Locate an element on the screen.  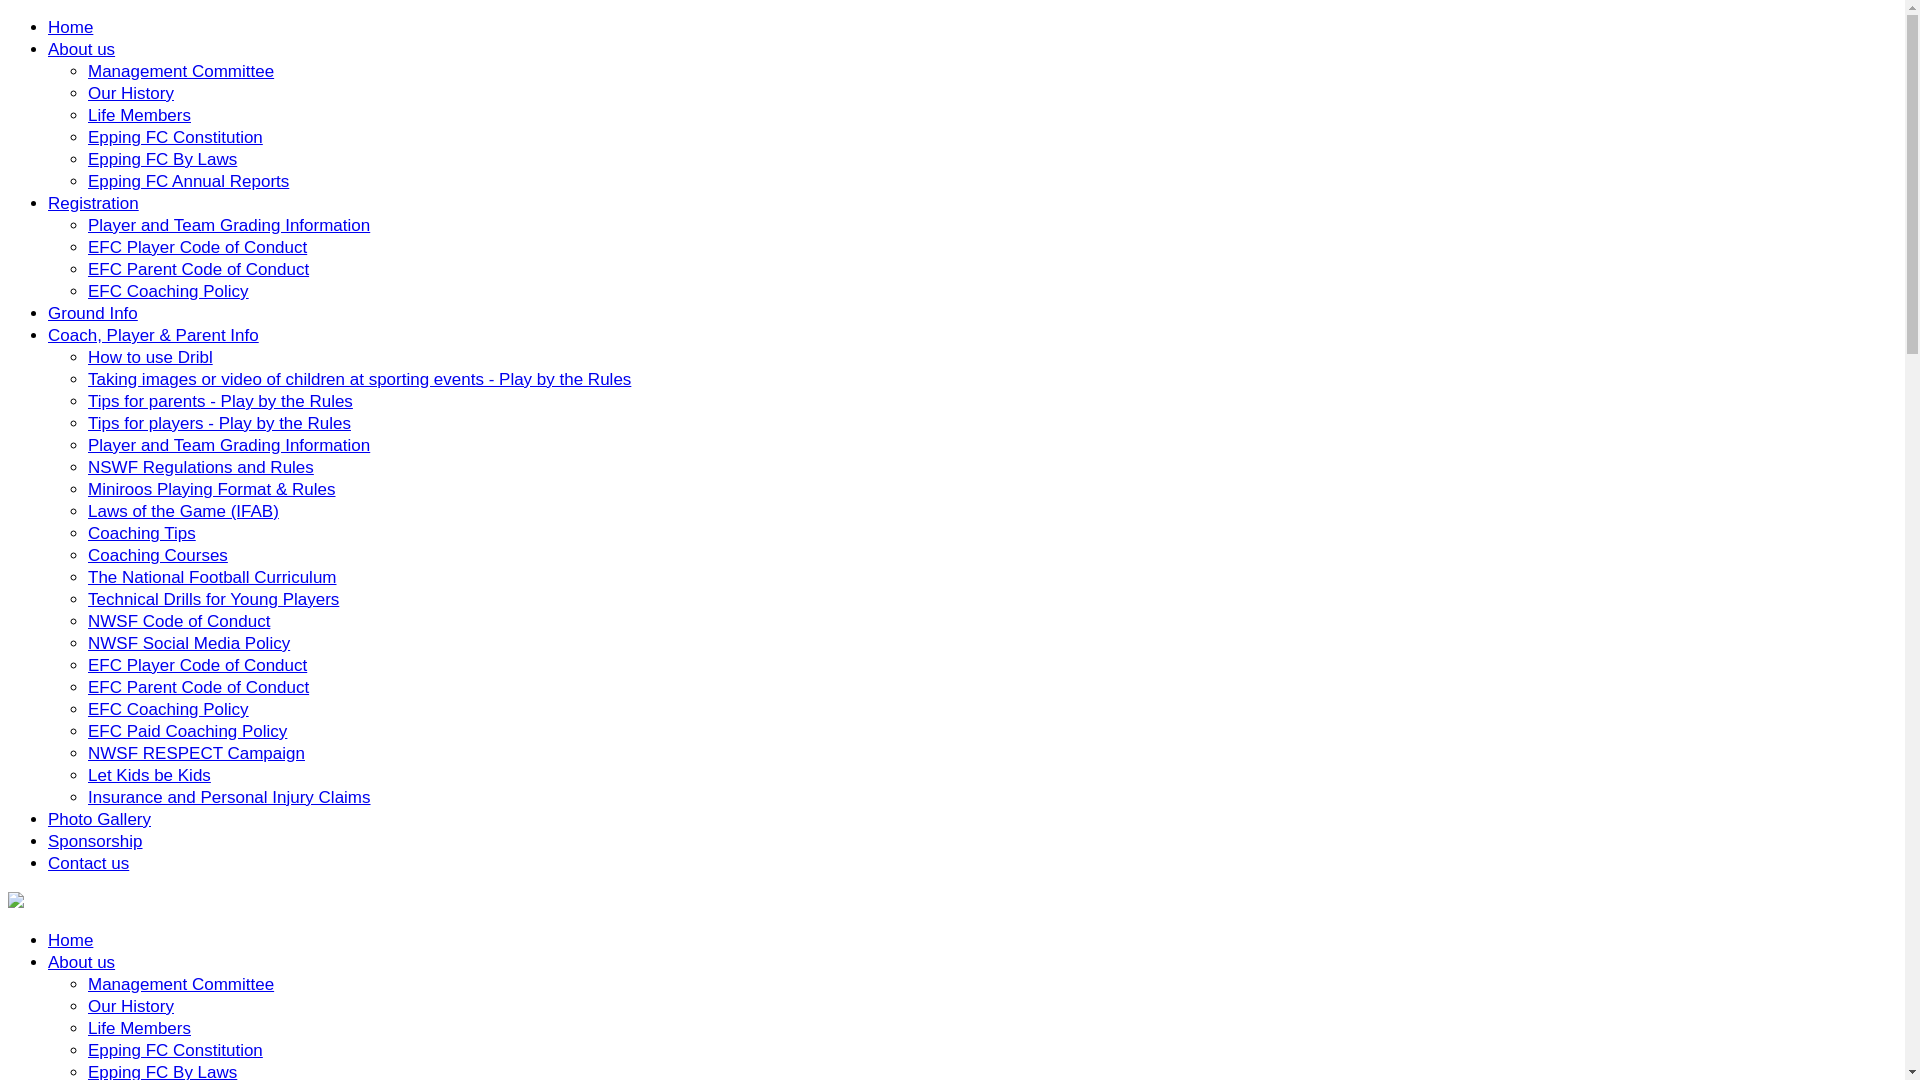
Epping FC Constitution is located at coordinates (176, 138).